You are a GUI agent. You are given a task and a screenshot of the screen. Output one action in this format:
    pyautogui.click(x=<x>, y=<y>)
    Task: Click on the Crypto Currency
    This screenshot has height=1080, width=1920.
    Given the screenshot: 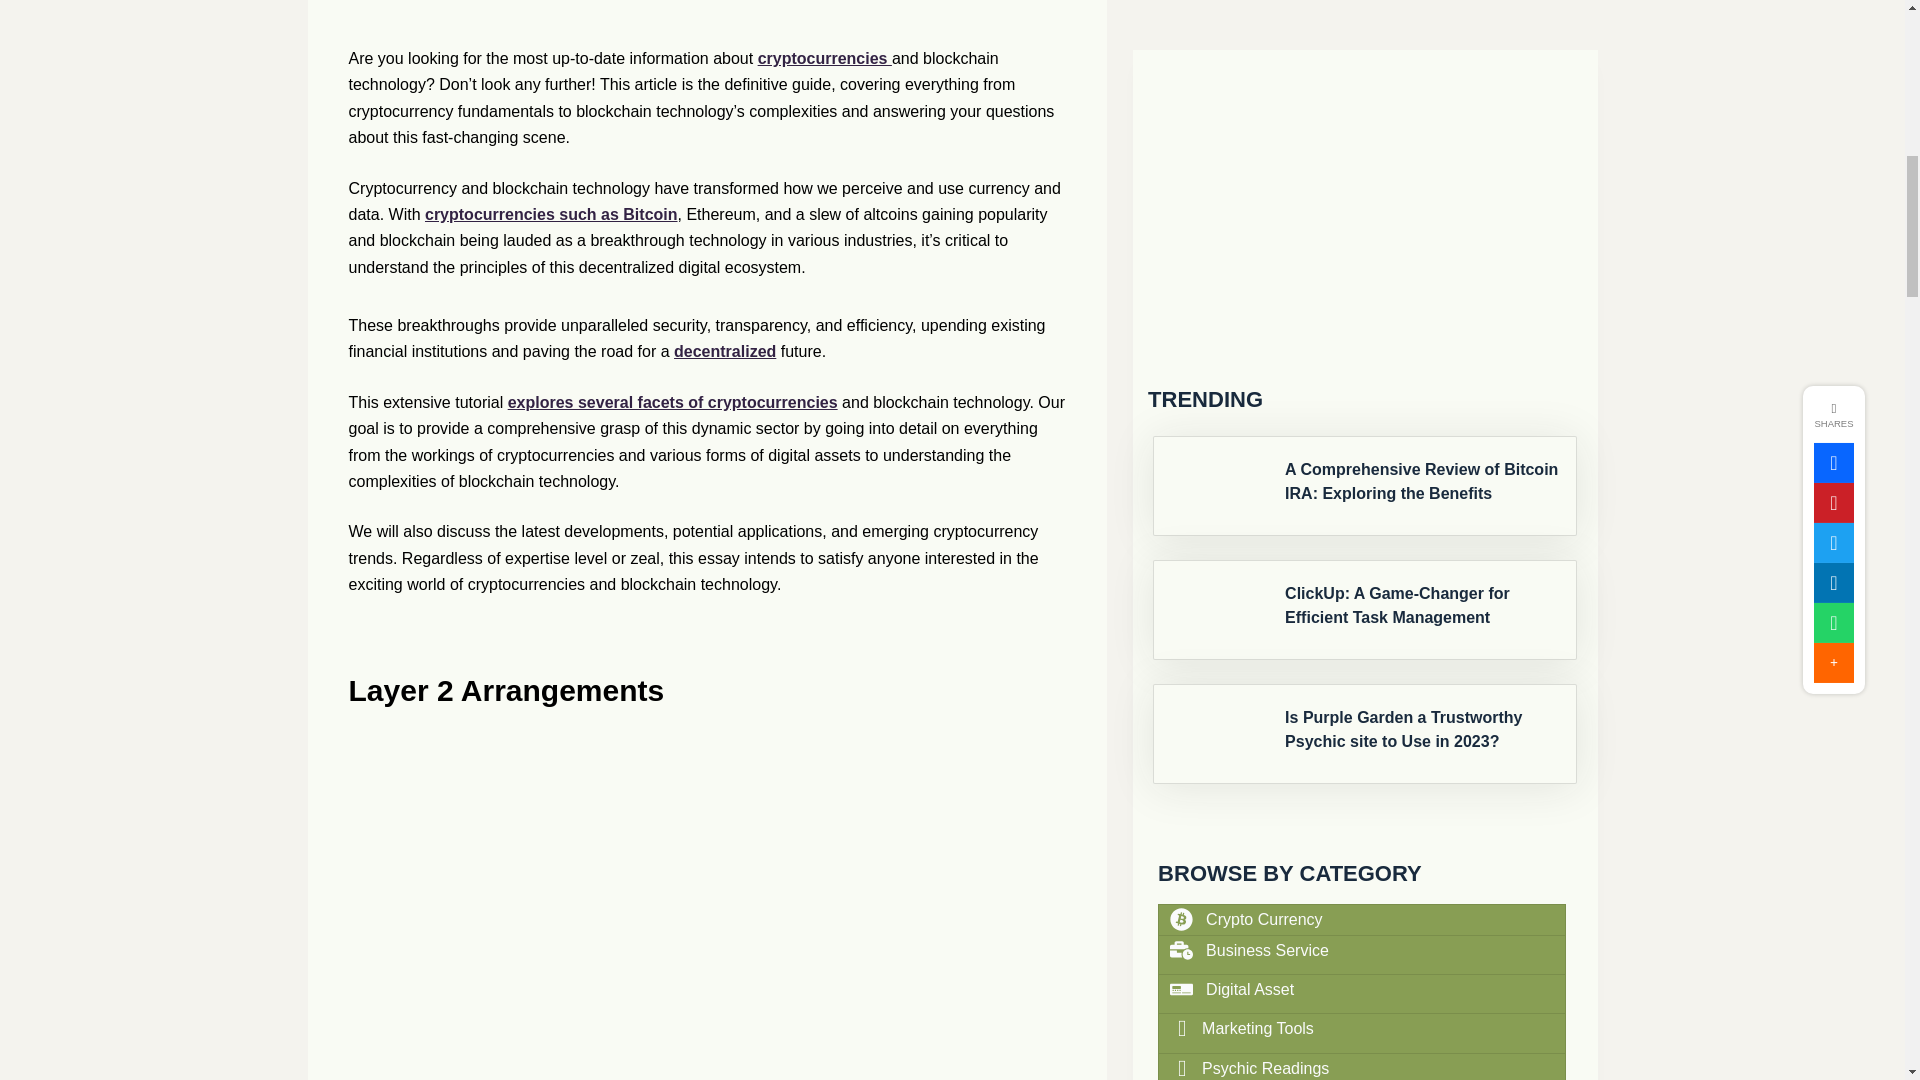 What is the action you would take?
    pyautogui.click(x=1264, y=275)
    